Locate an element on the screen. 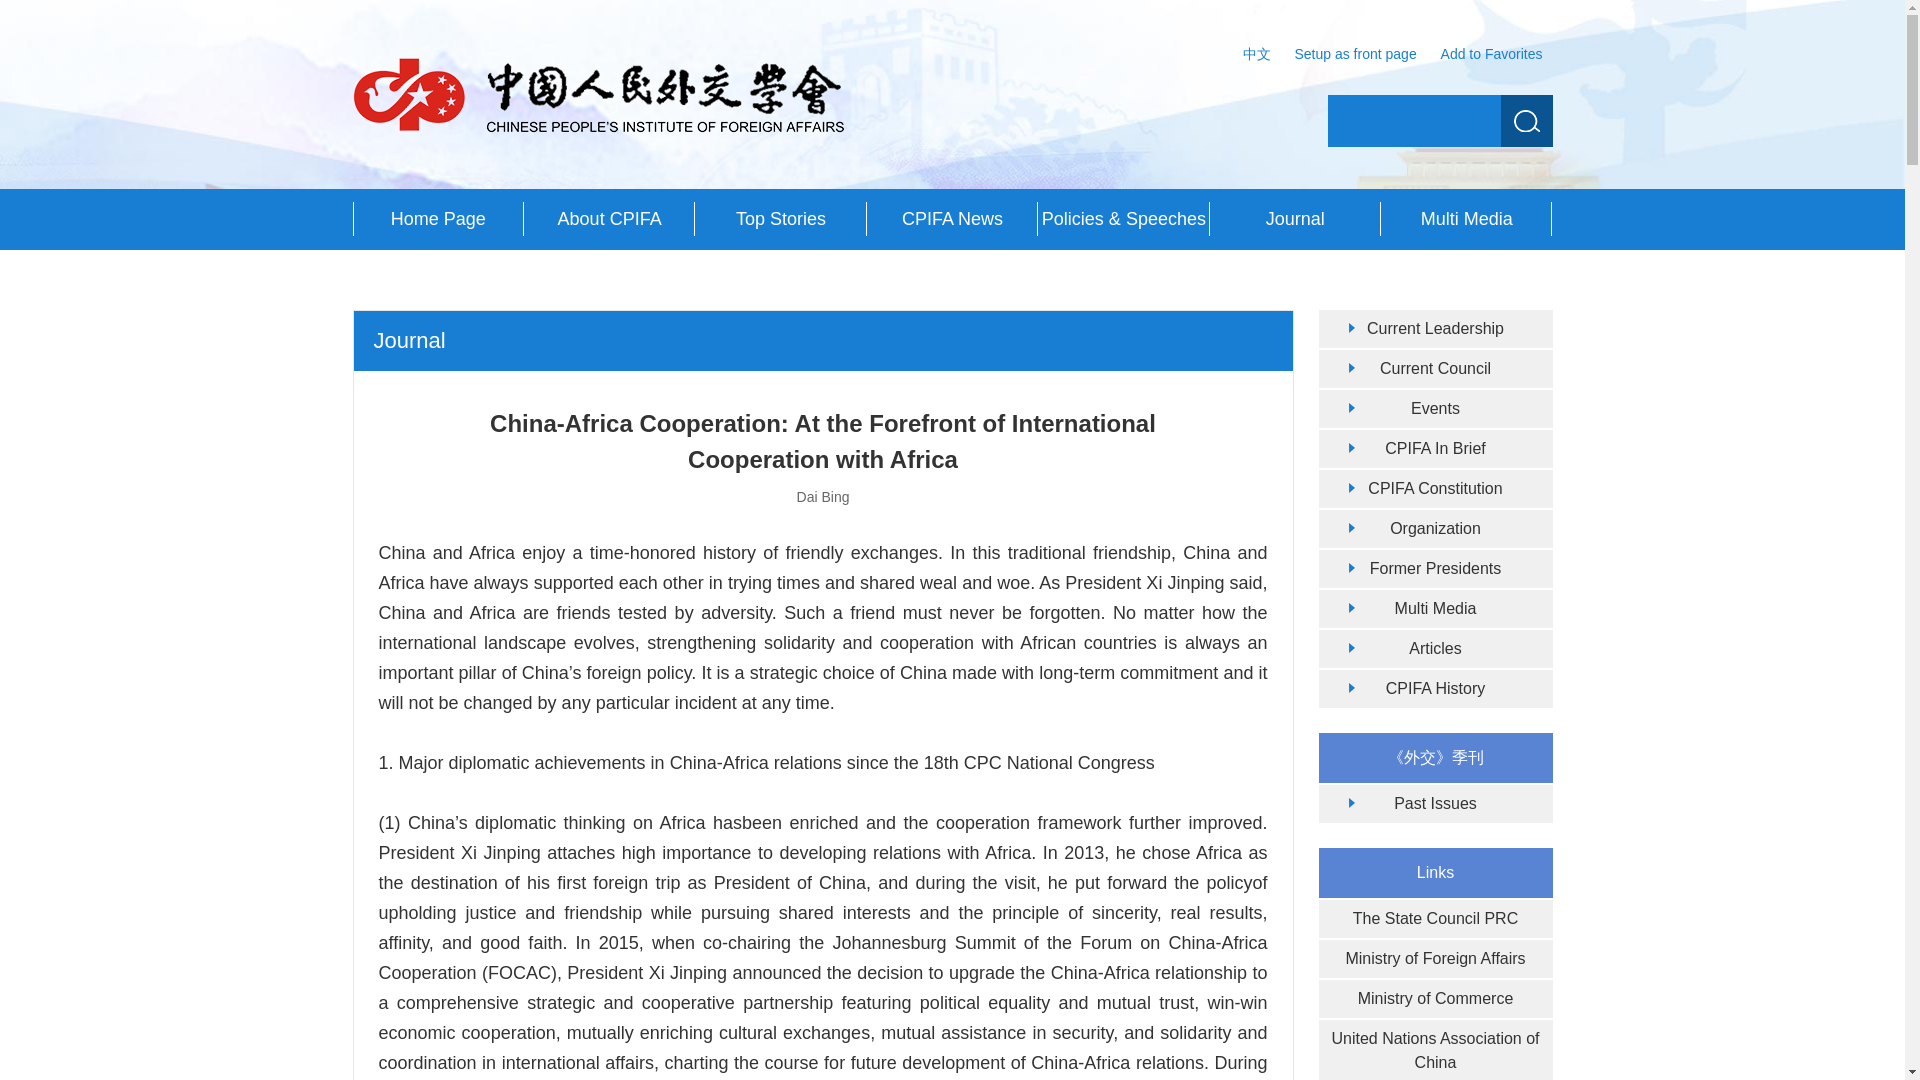 The height and width of the screenshot is (1080, 1920). Setup as front page is located at coordinates (1355, 54).